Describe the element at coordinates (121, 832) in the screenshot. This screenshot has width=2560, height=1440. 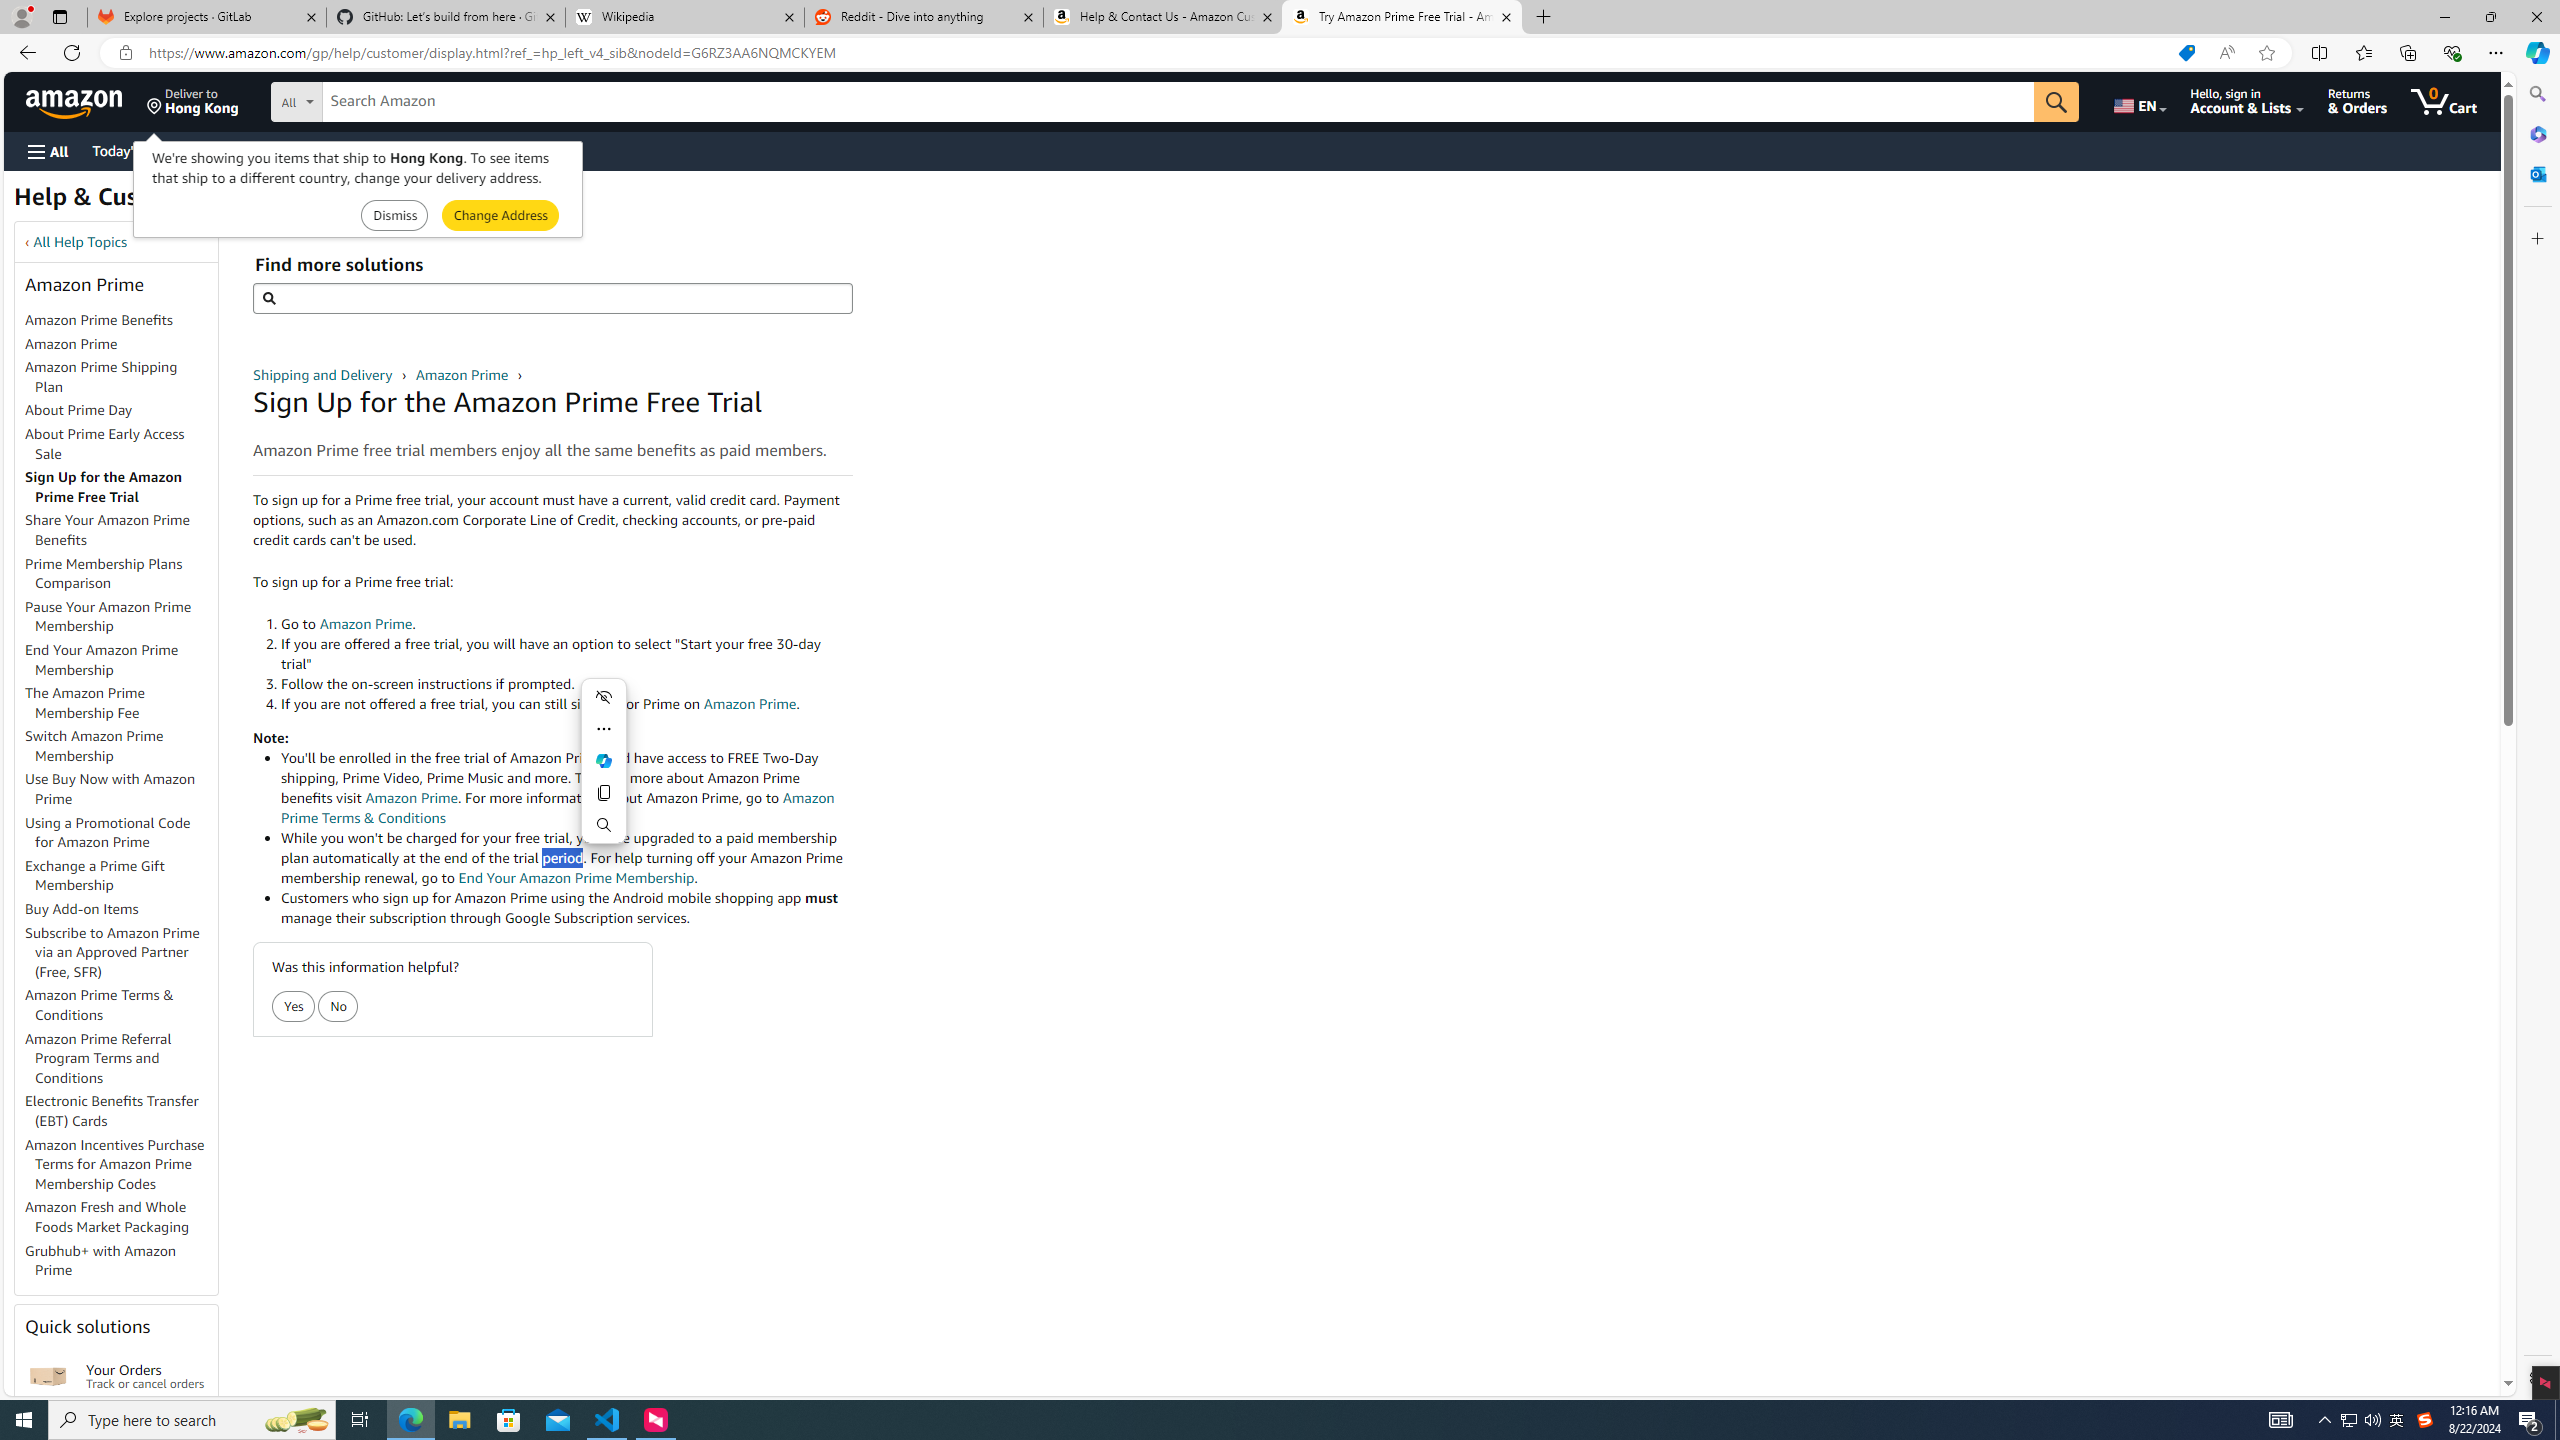
I see `Using a Promotional Code for Amazon Prime` at that location.